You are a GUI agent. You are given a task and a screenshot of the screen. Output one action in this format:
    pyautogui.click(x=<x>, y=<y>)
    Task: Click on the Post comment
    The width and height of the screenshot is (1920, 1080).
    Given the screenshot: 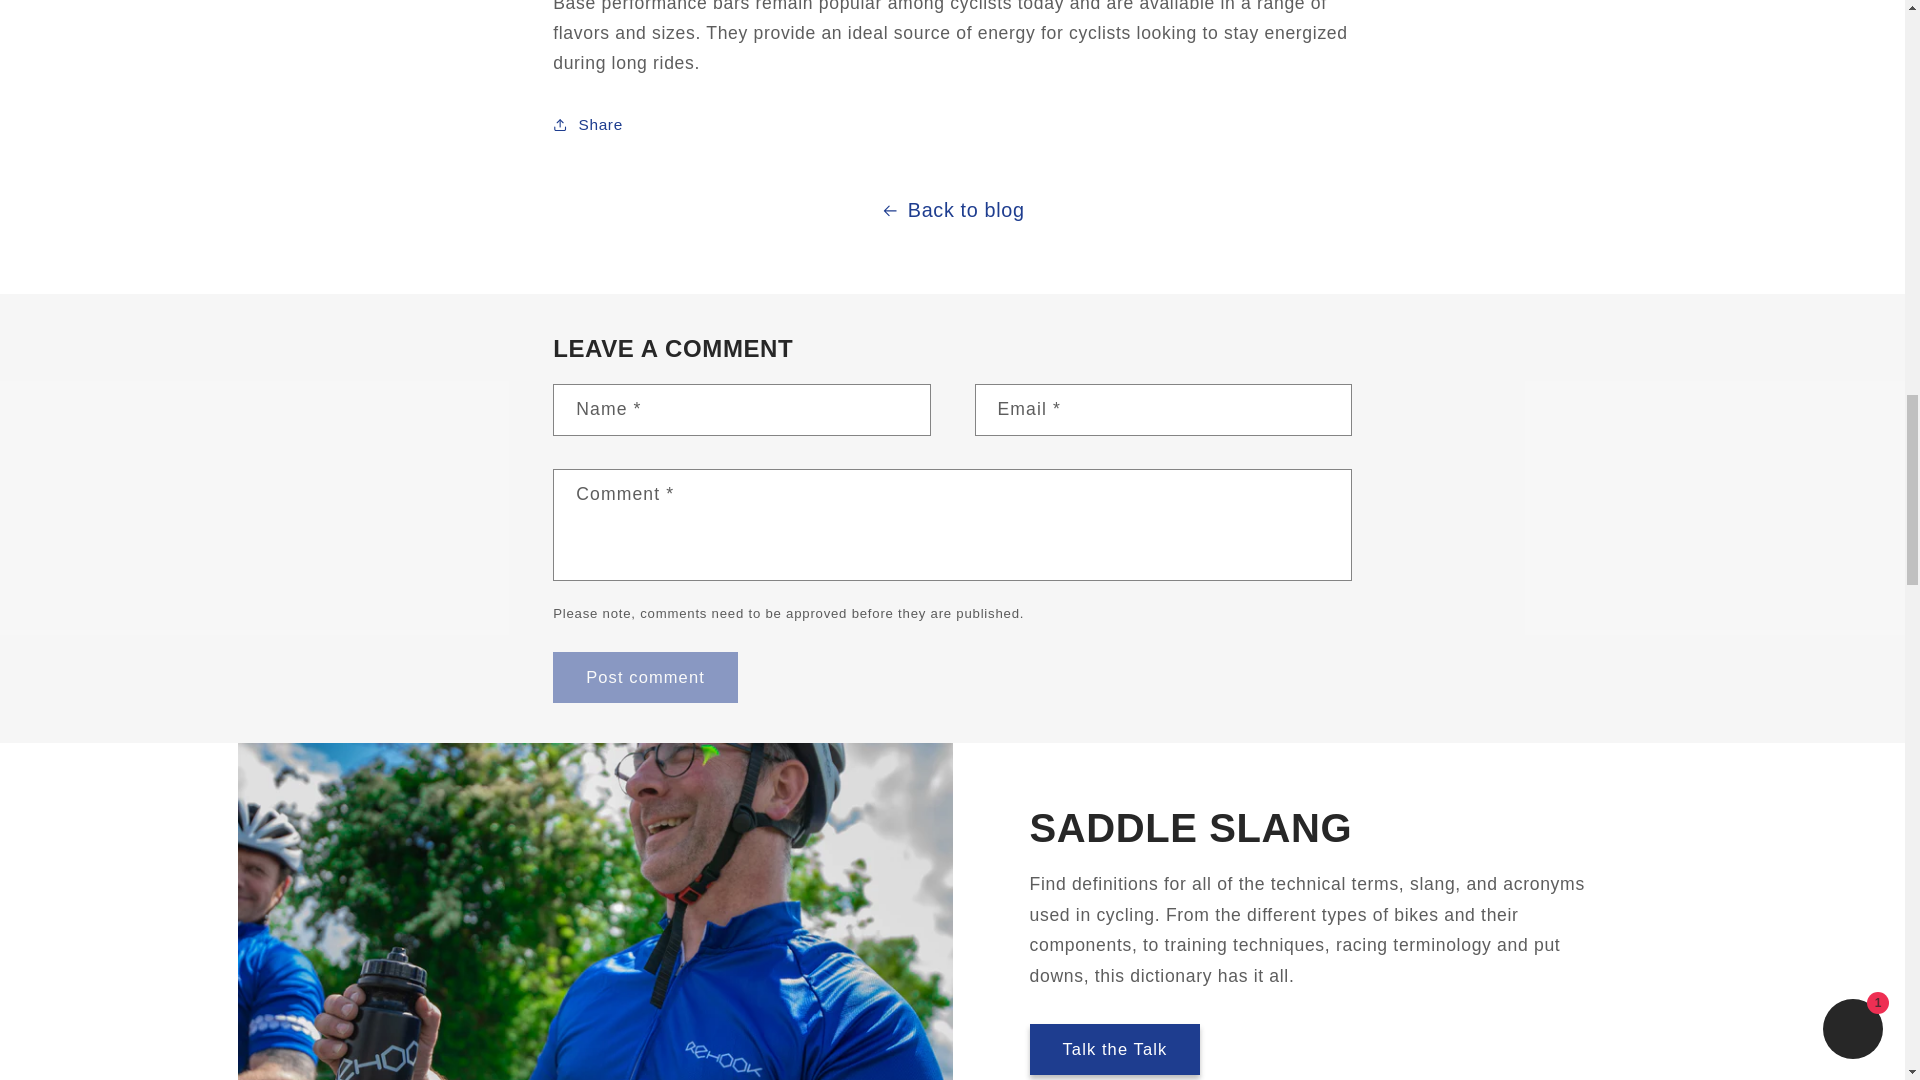 What is the action you would take?
    pyautogui.click(x=644, y=678)
    